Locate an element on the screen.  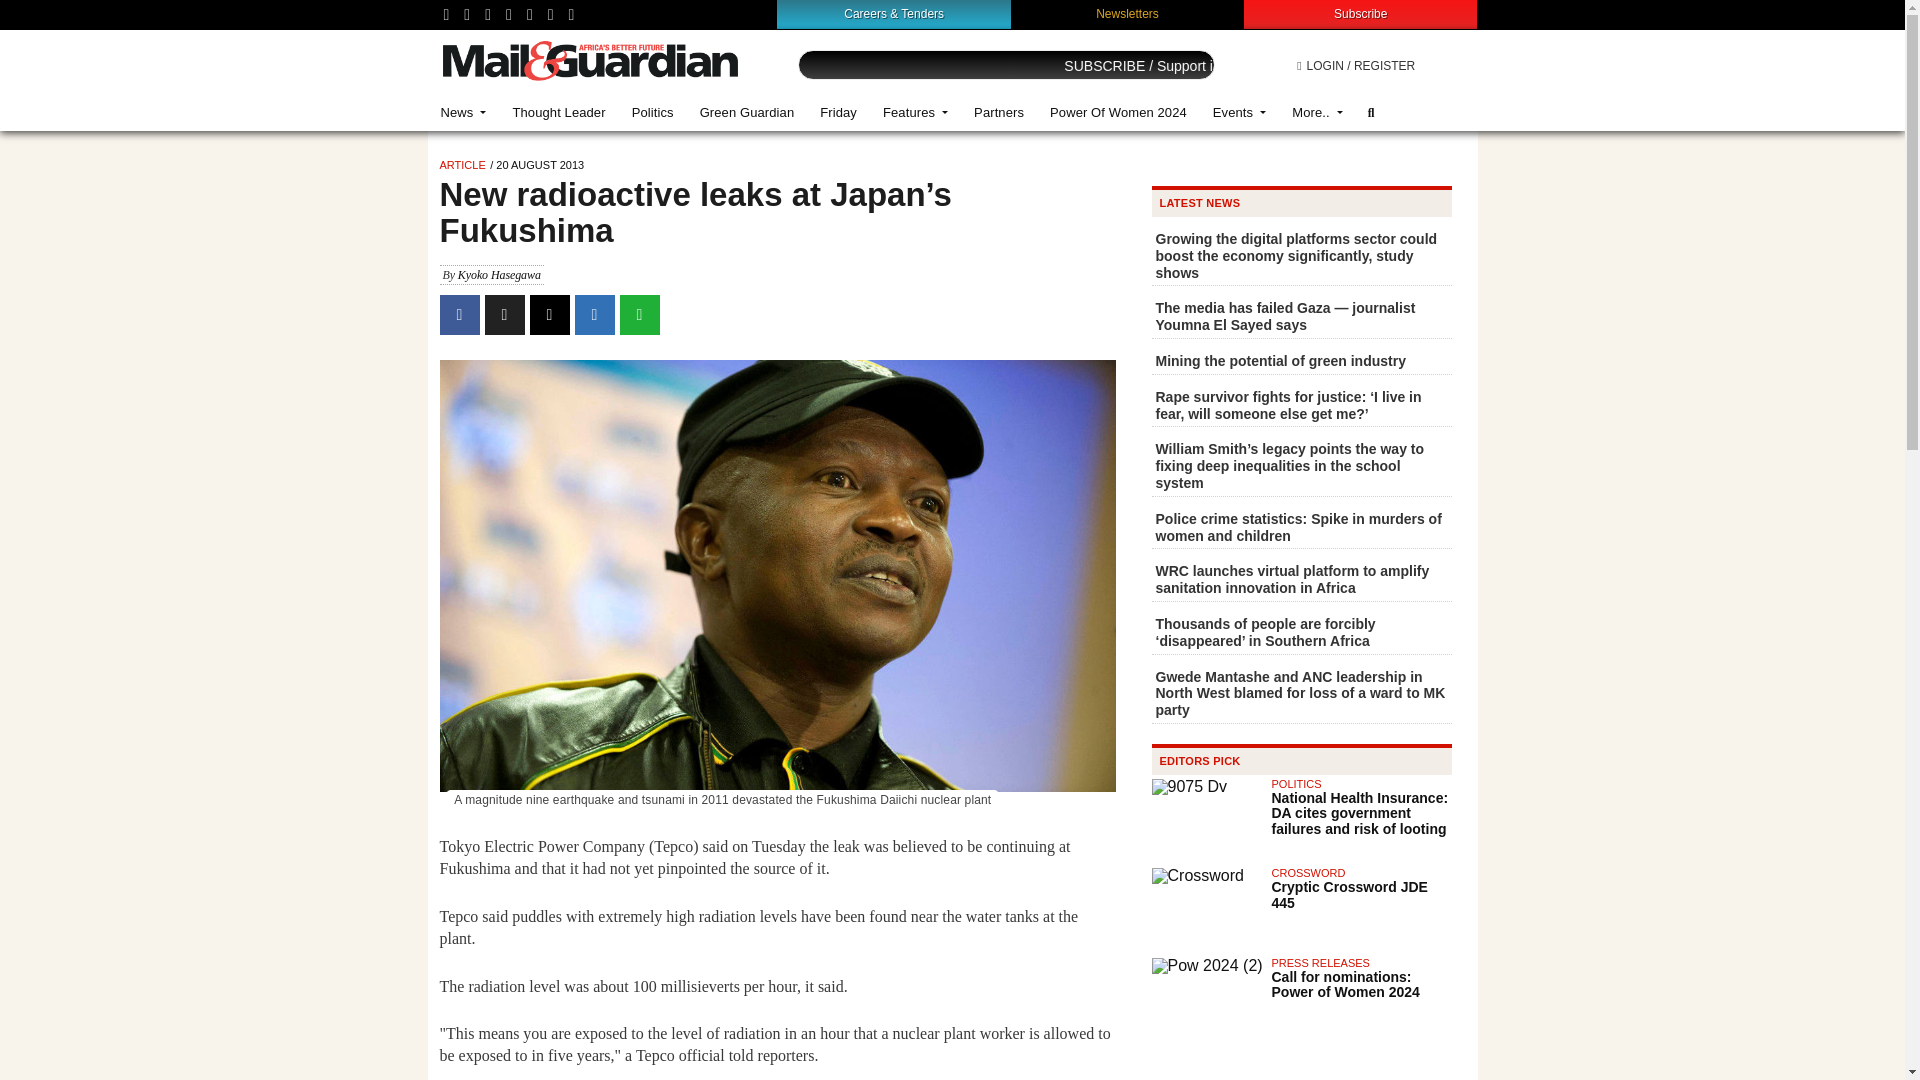
Newsletters is located at coordinates (1128, 13).